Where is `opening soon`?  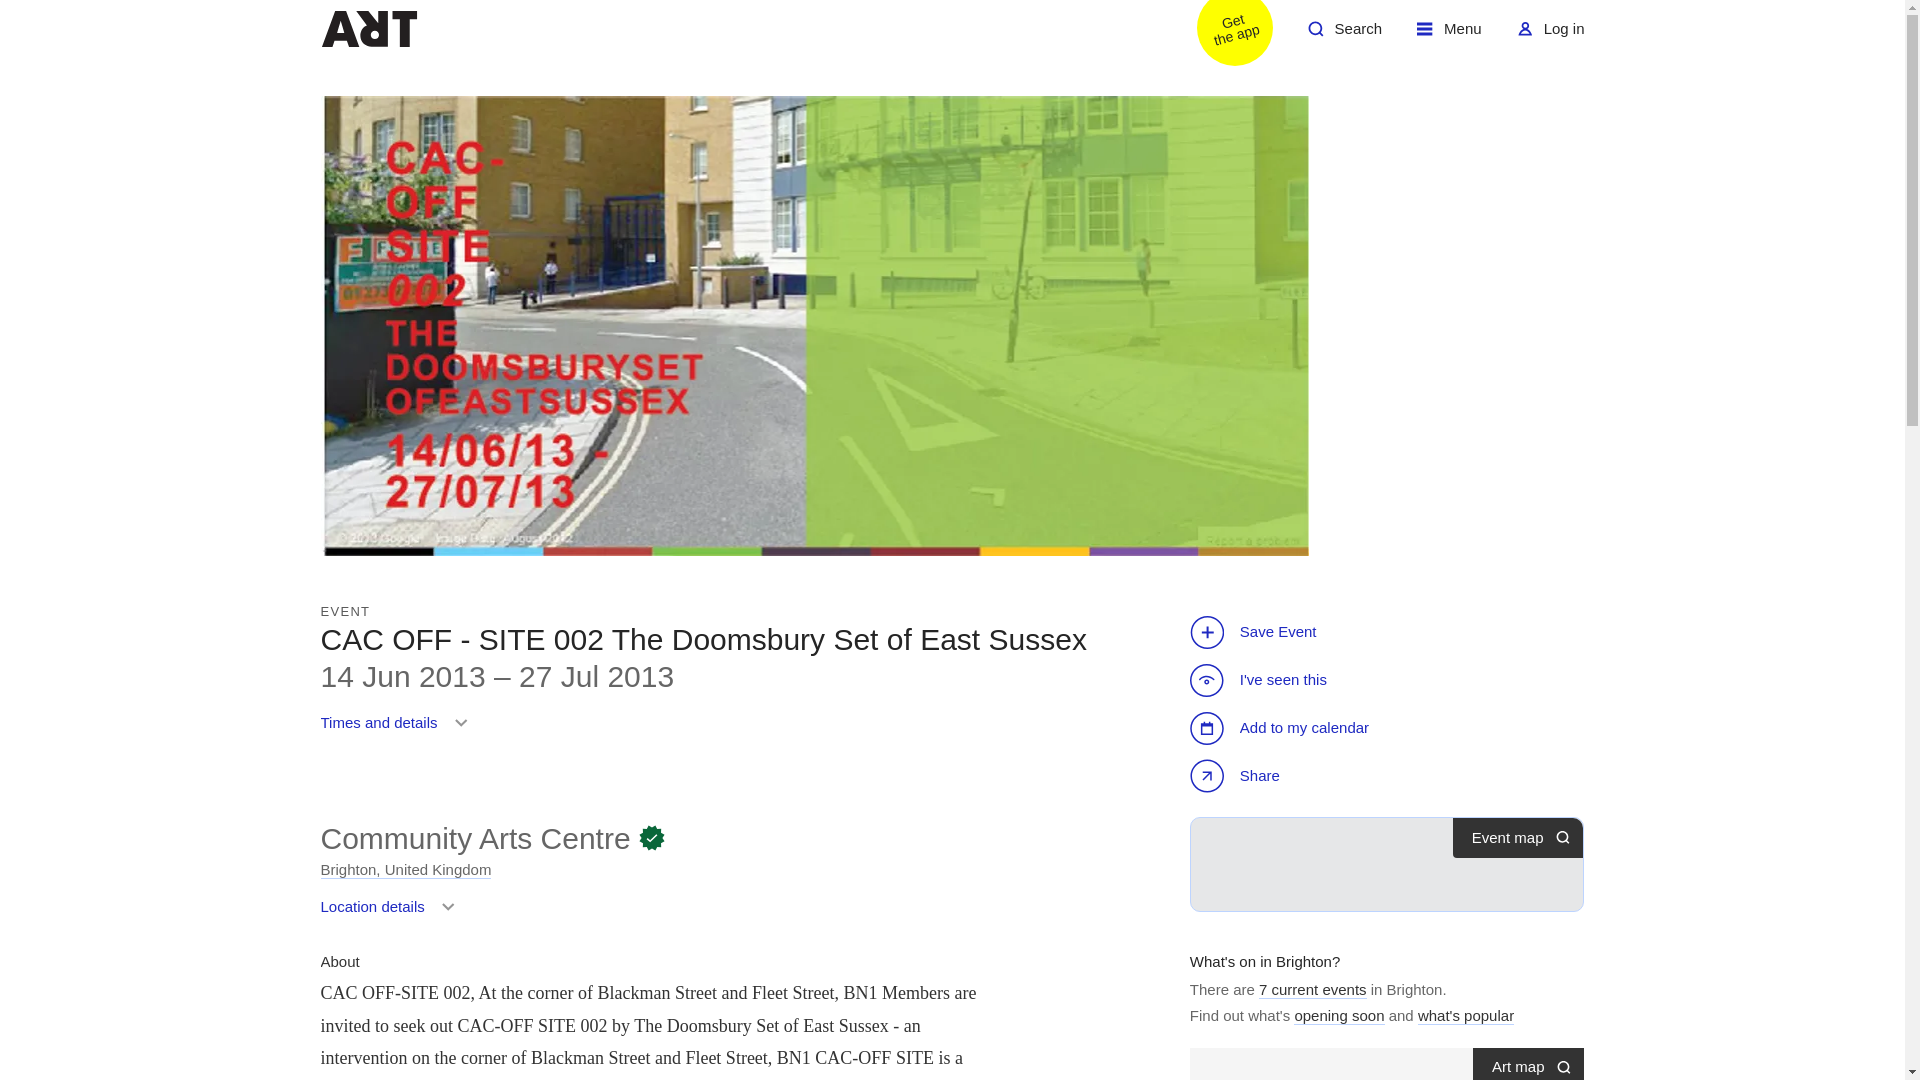 opening soon is located at coordinates (1237, 778).